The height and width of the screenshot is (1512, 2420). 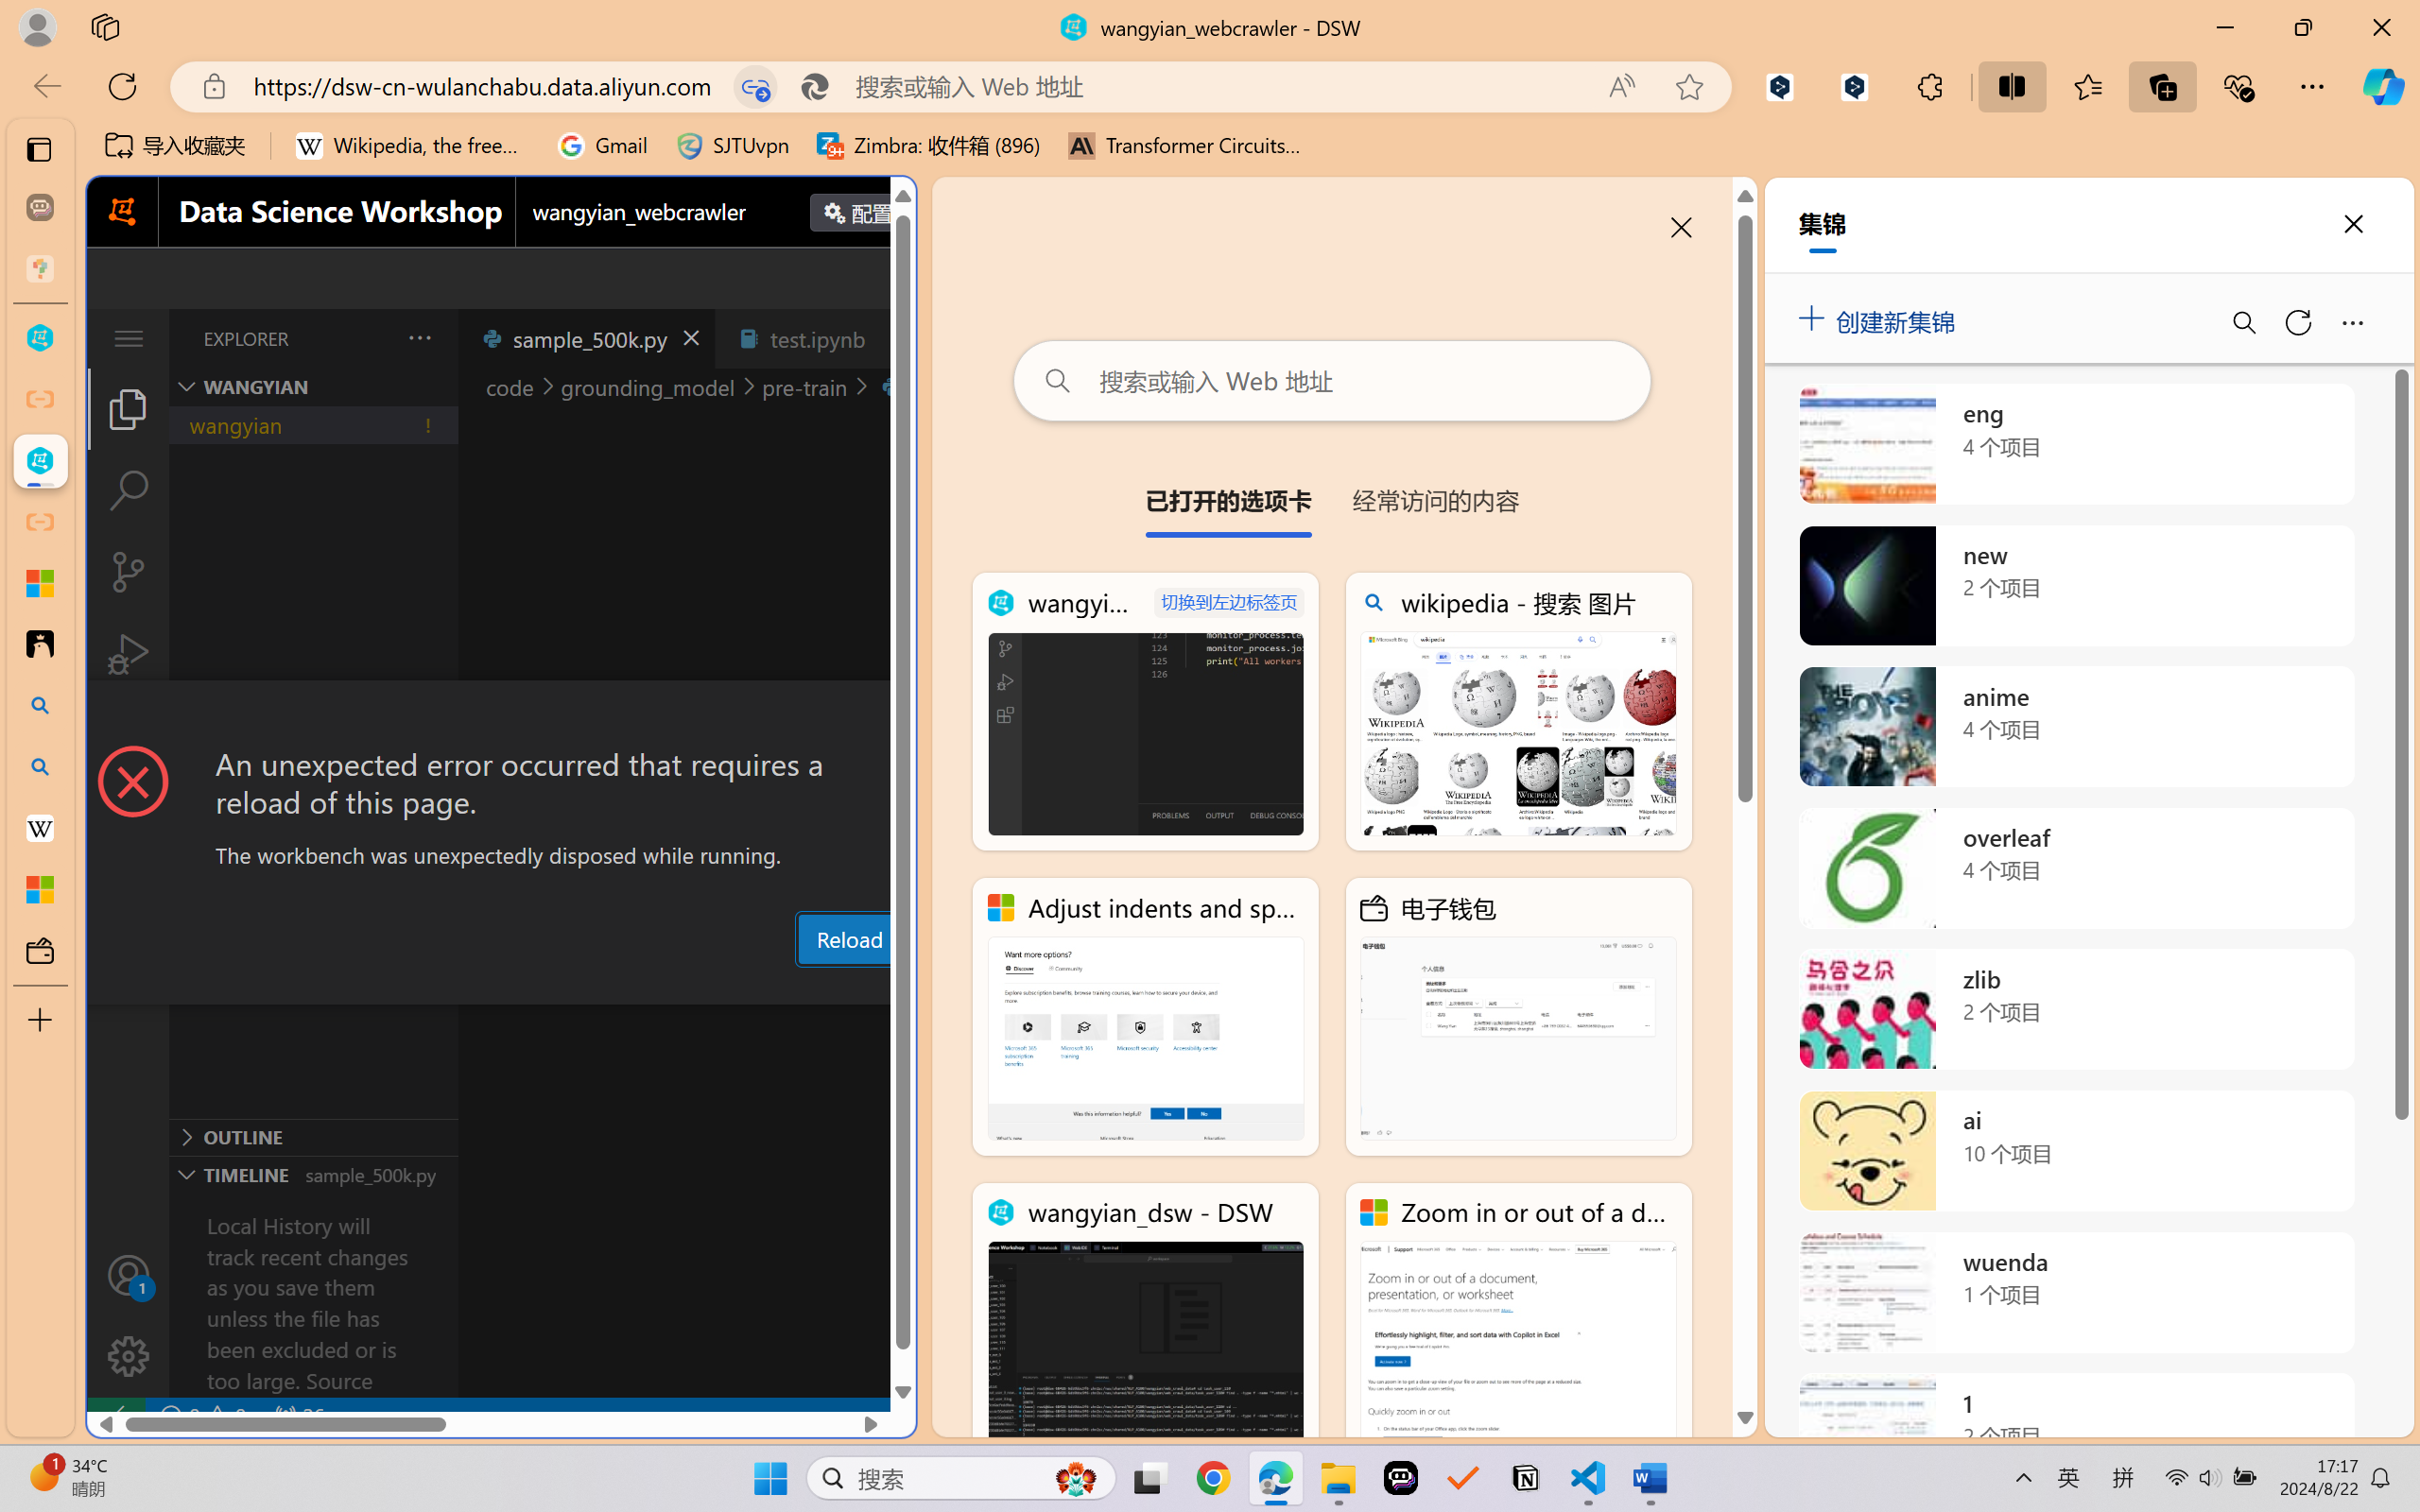 I want to click on sample_500k.py, so click(x=586, y=338).